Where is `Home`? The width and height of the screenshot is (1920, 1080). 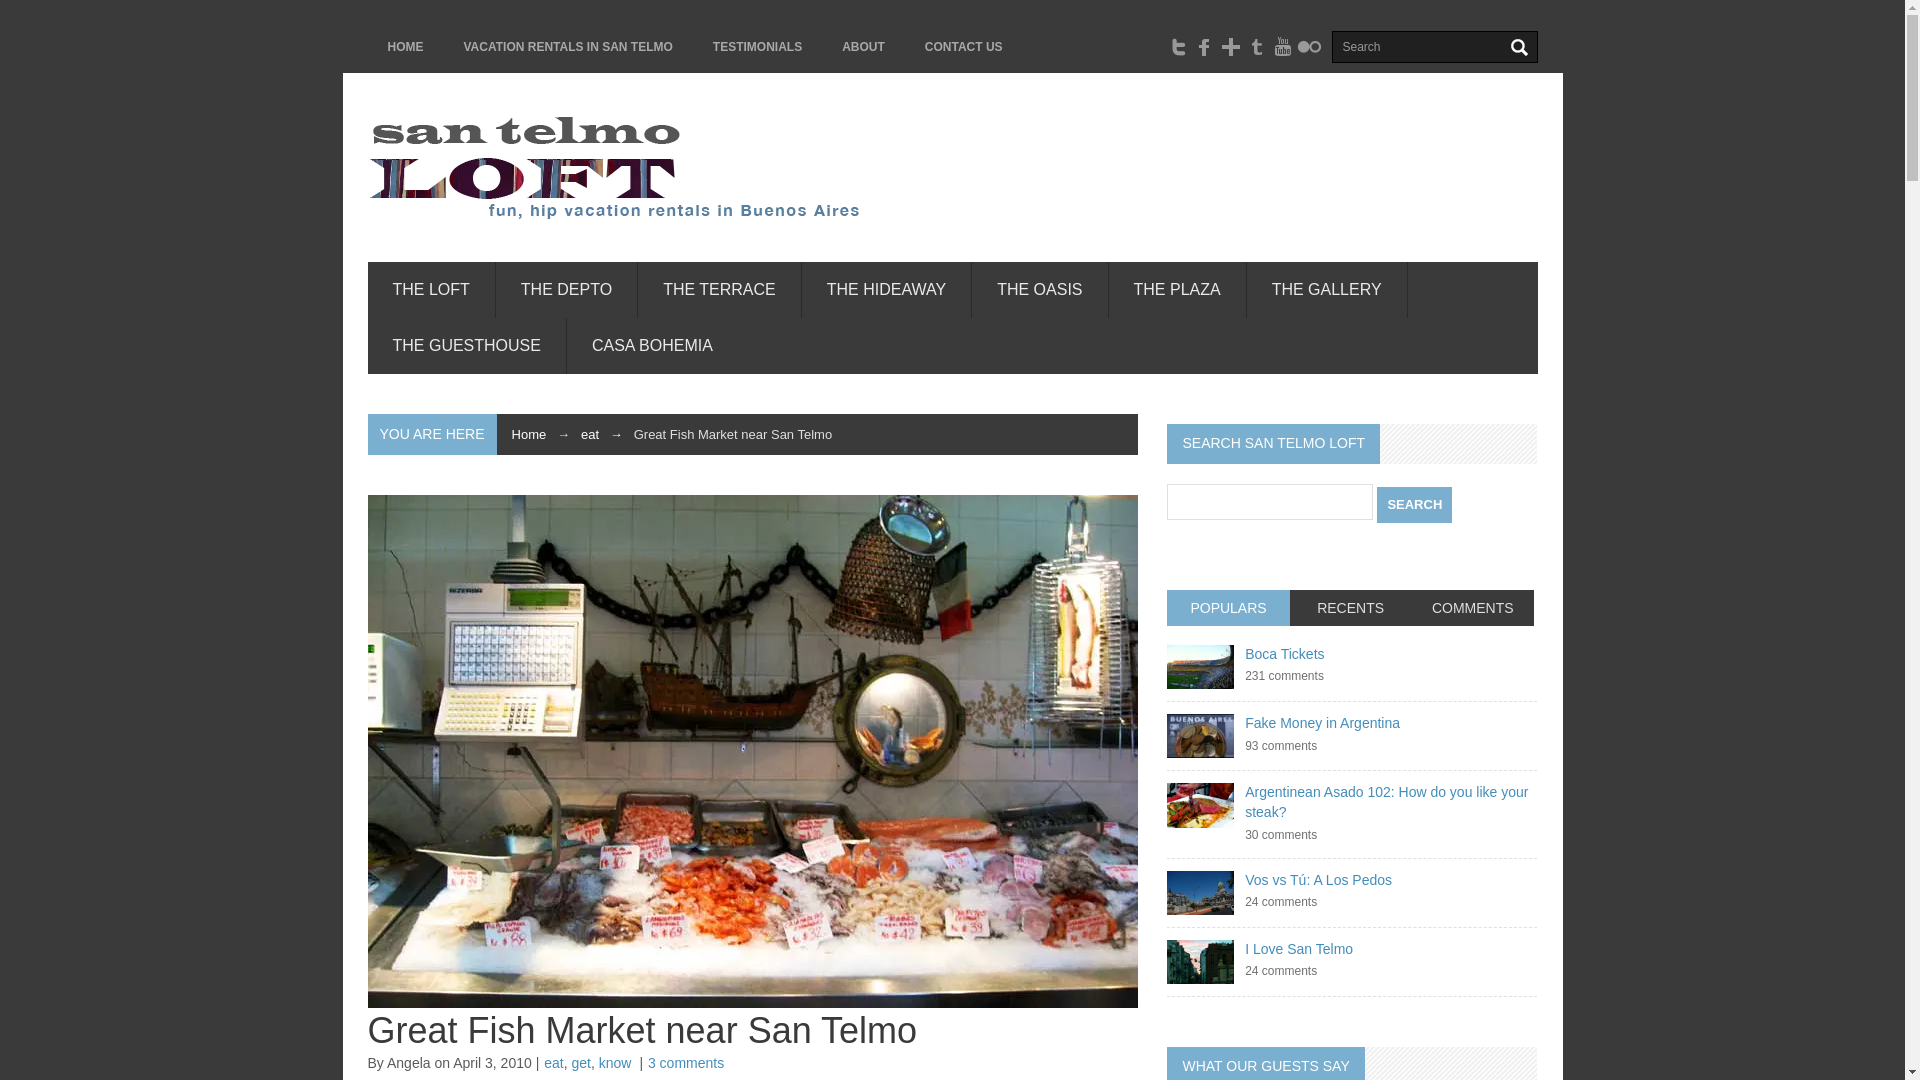
Home is located at coordinates (530, 434).